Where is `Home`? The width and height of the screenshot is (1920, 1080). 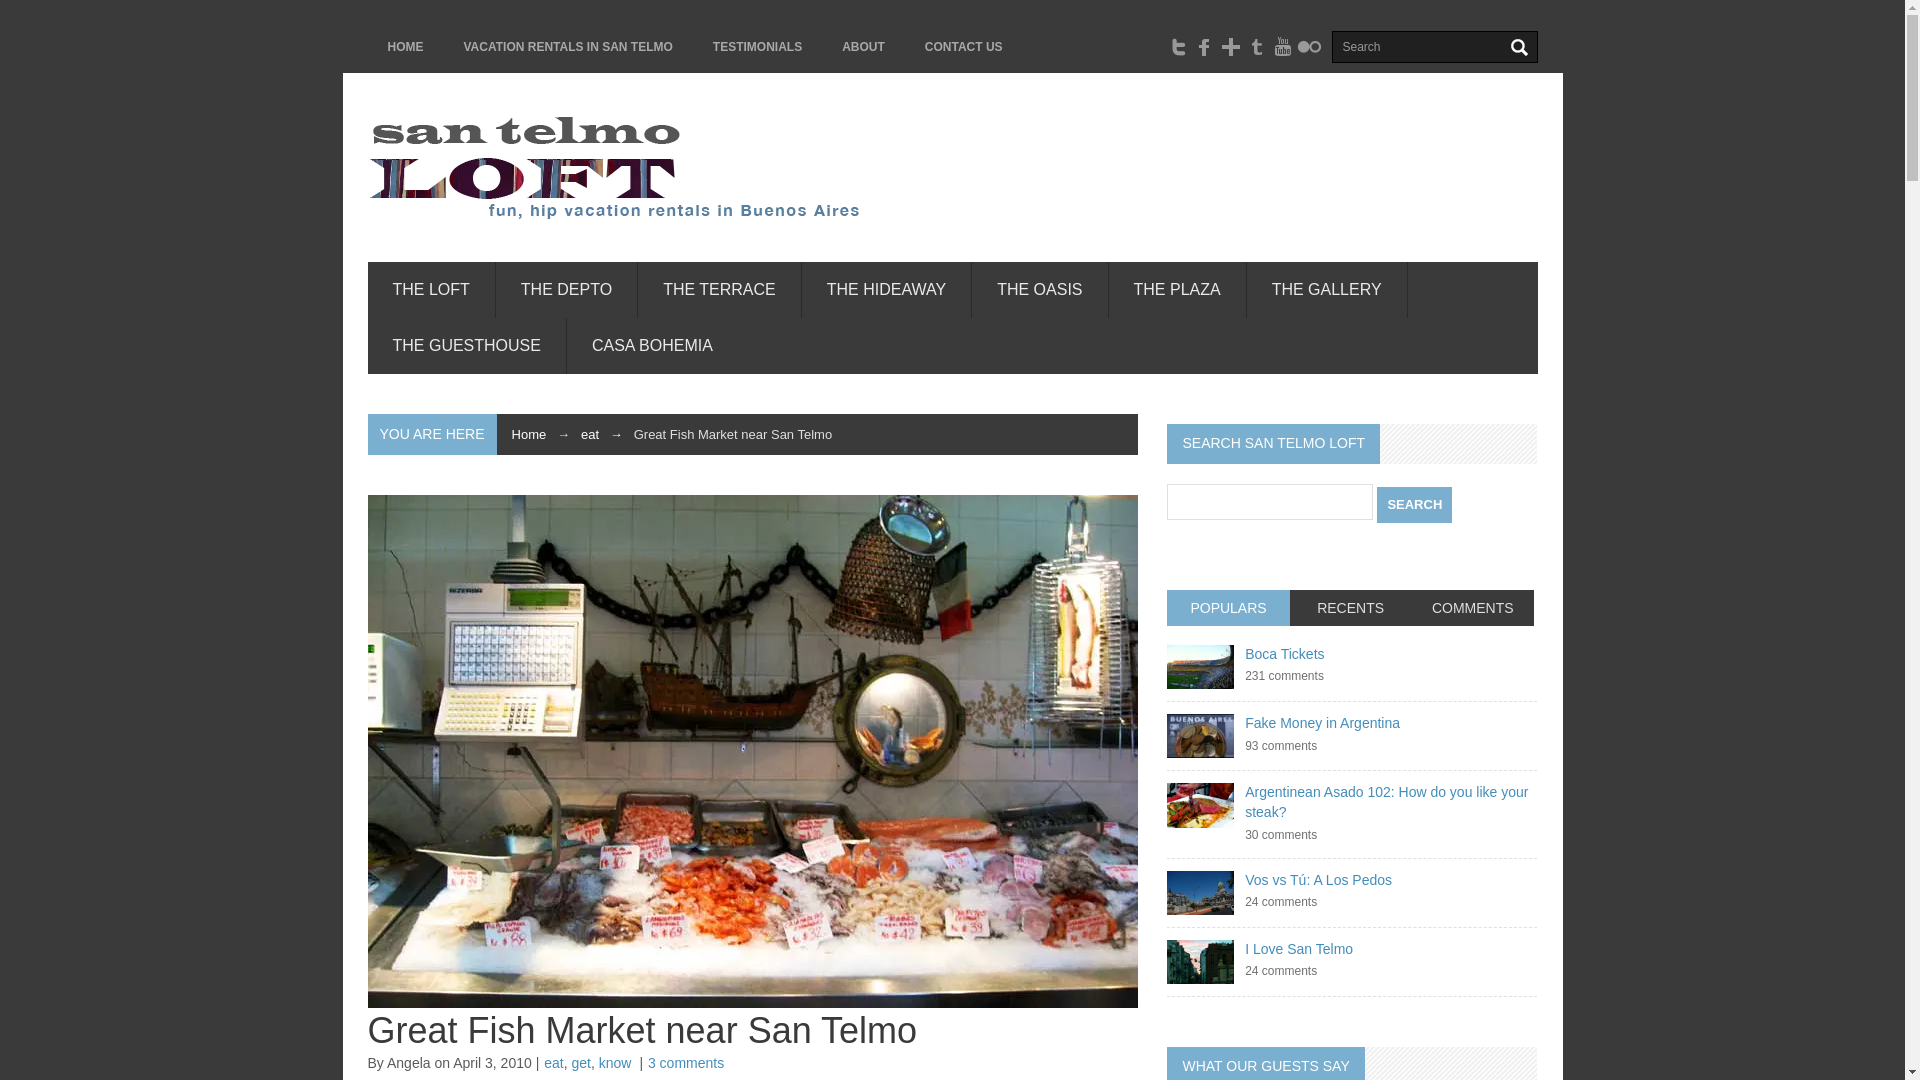
Home is located at coordinates (530, 434).